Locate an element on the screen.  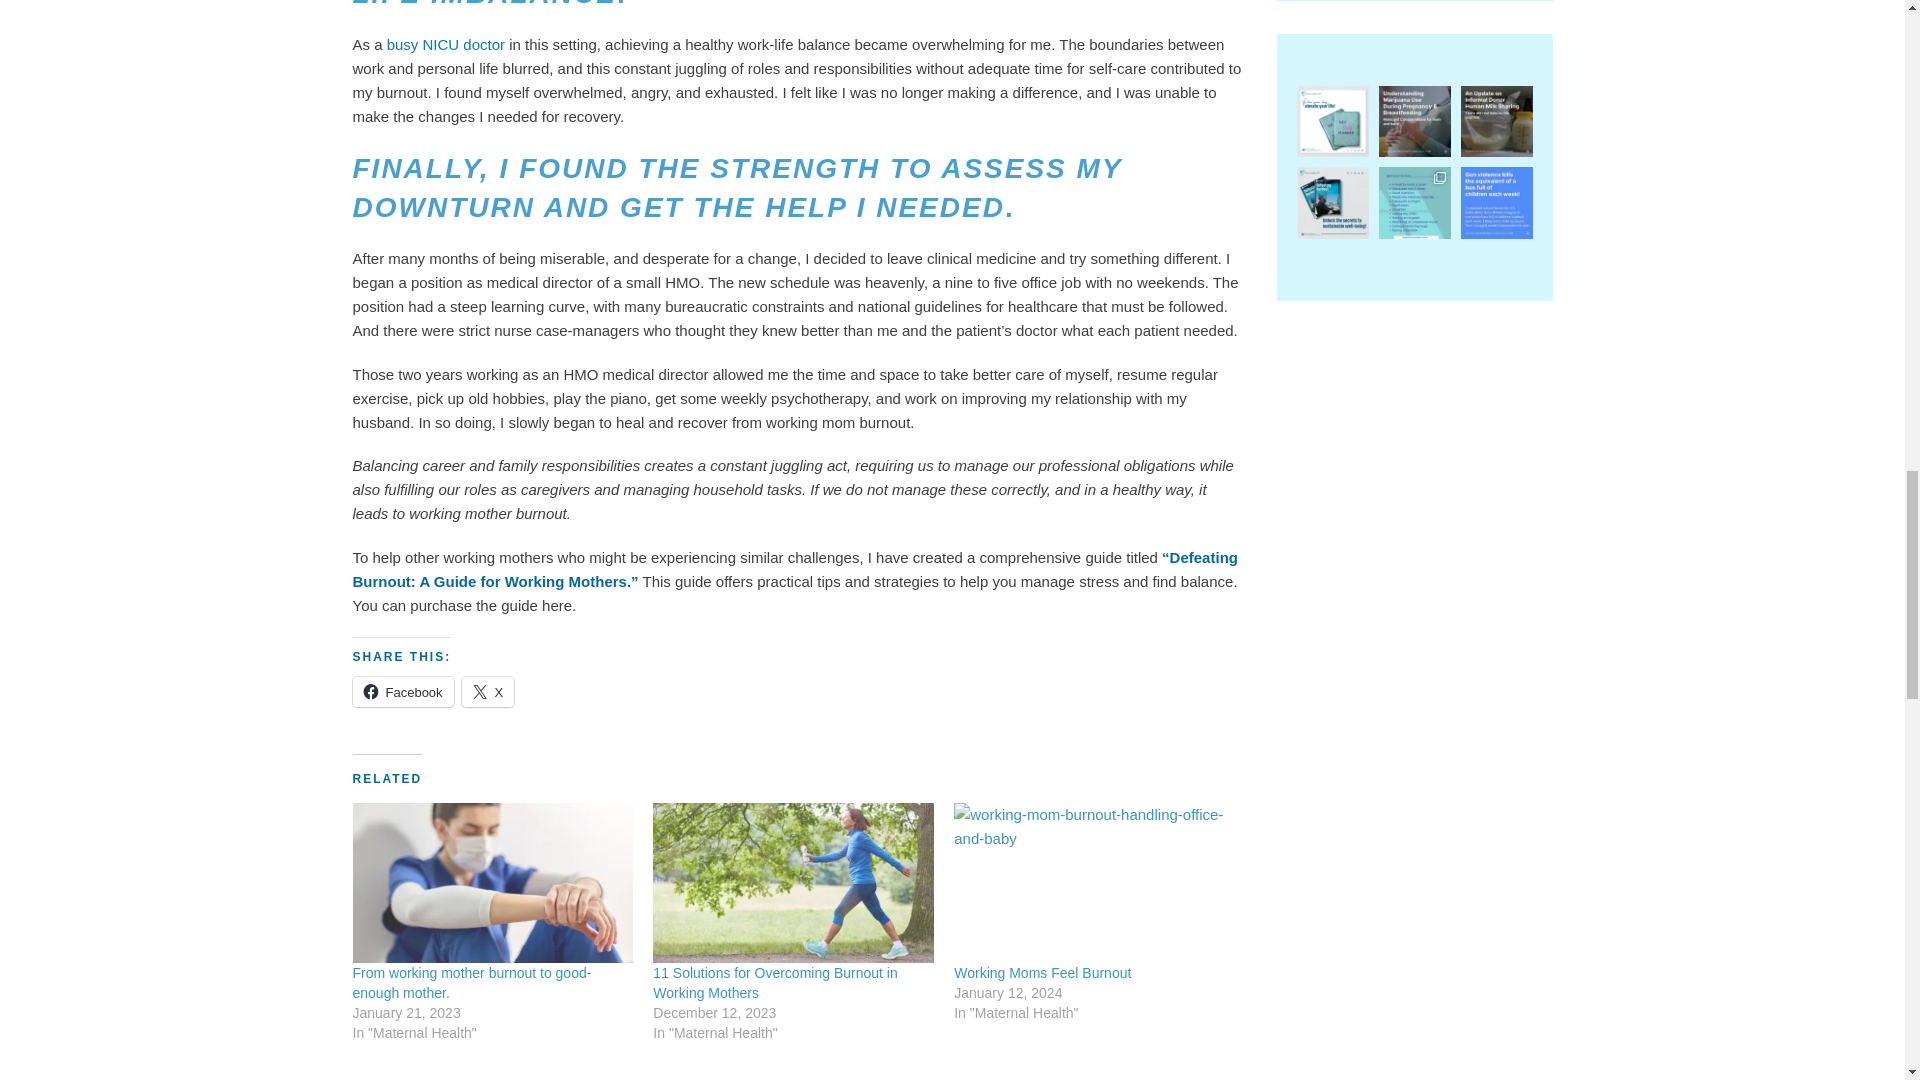
Facebook is located at coordinates (402, 692).